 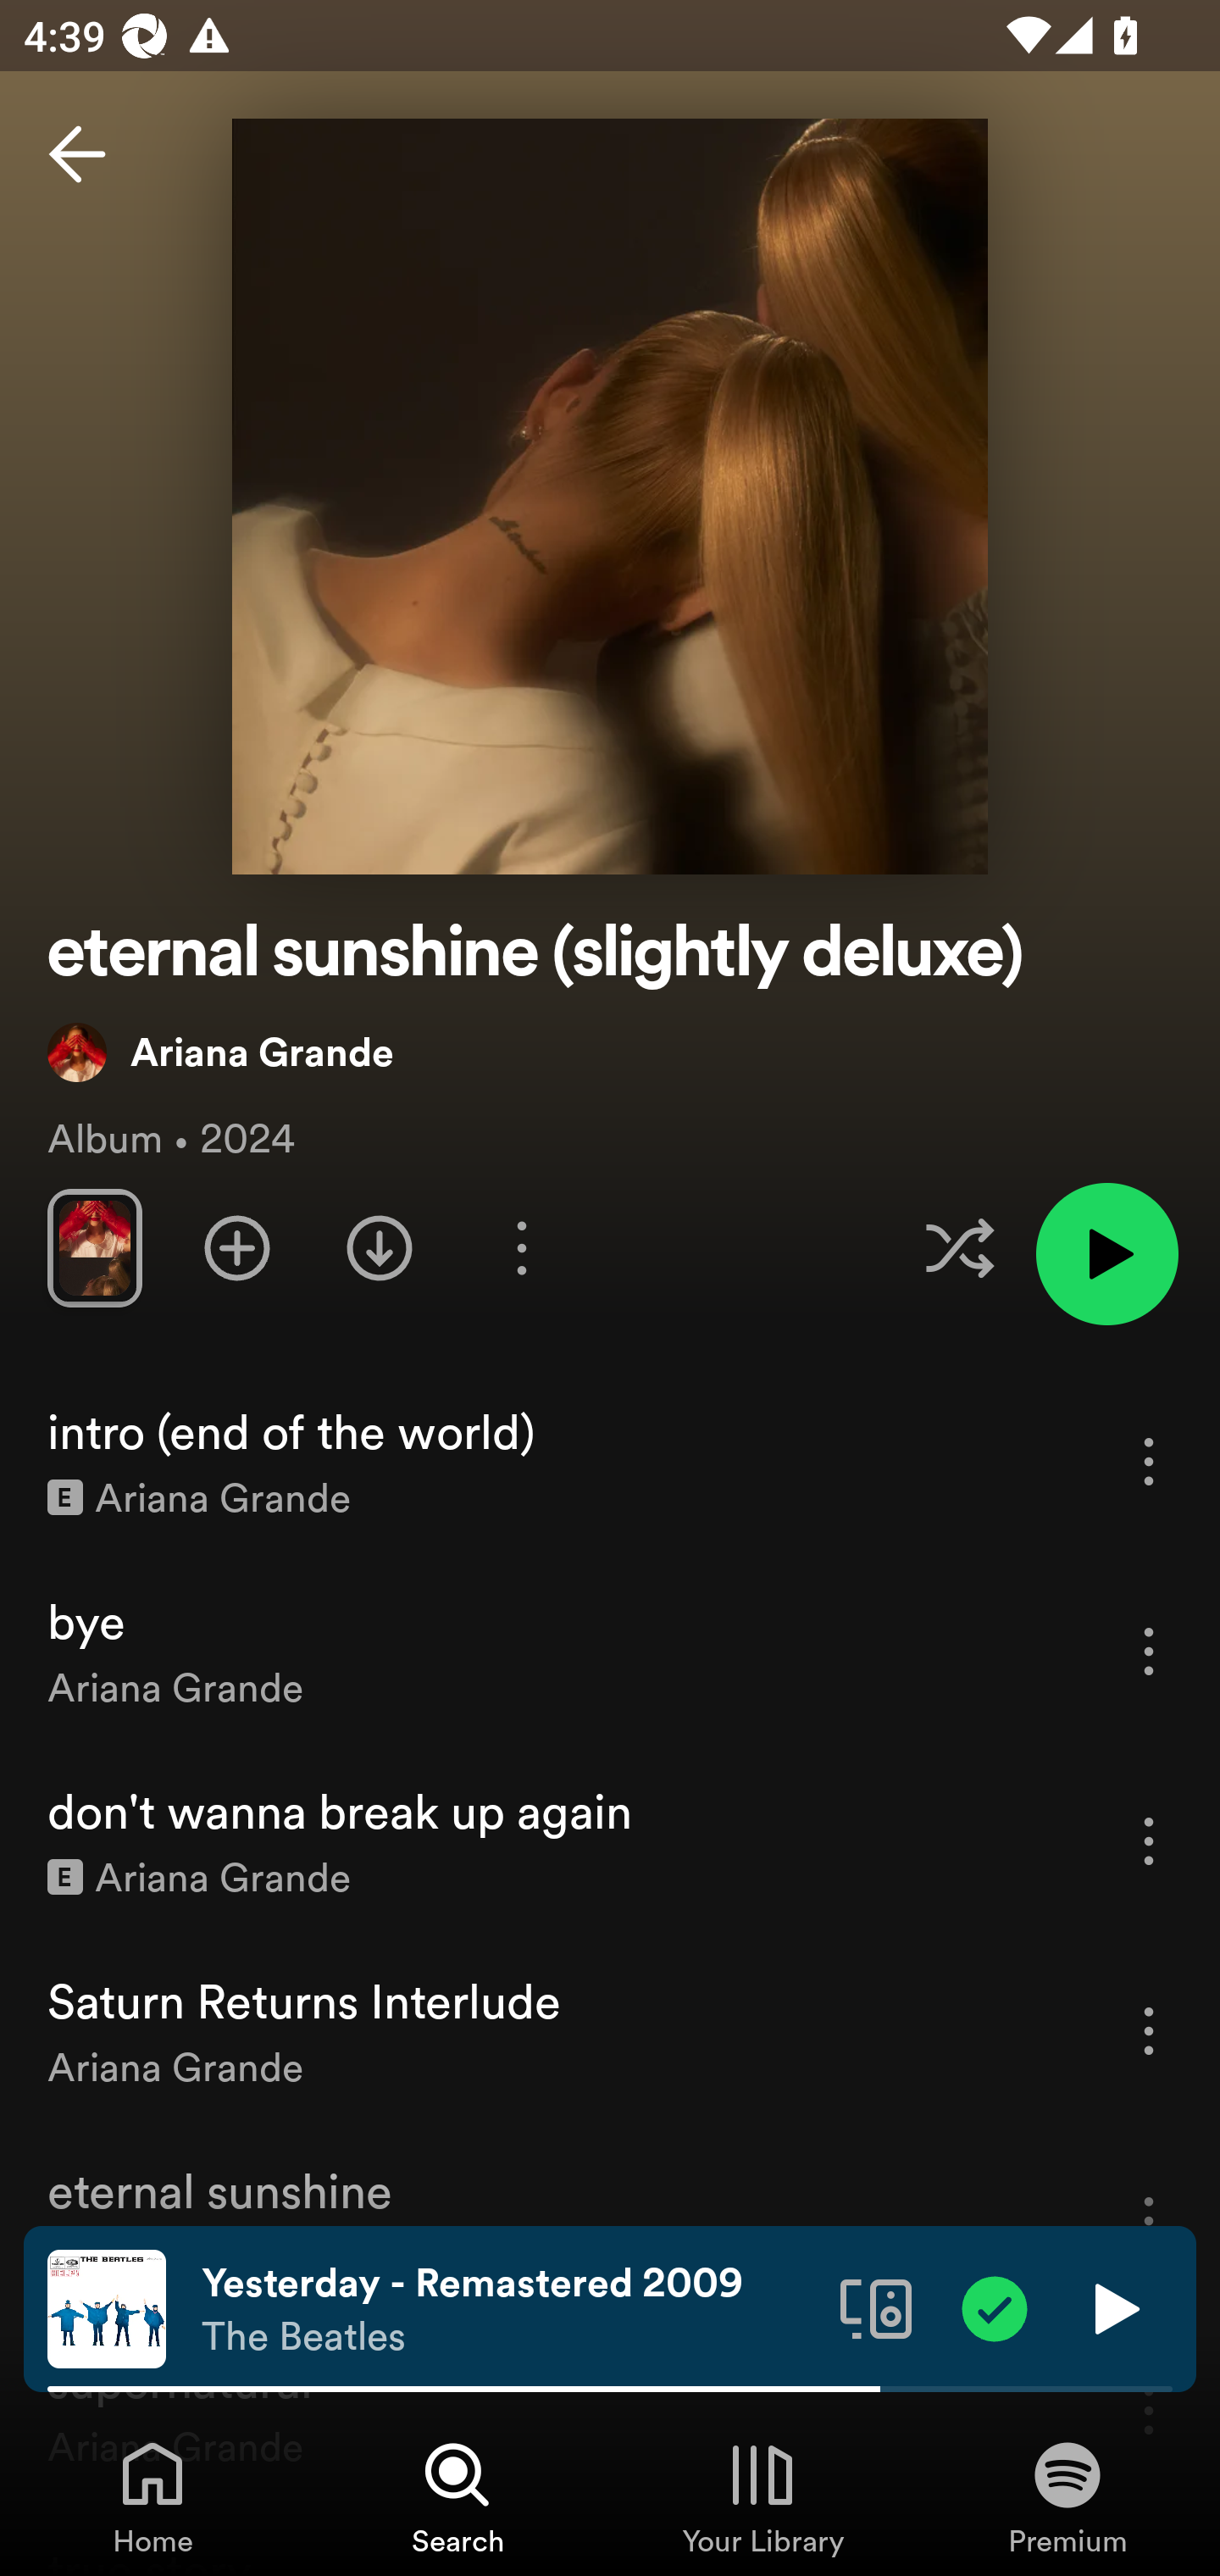 What do you see at coordinates (152, 2496) in the screenshot?
I see `Home, Tab 1 of 4 Home Home` at bounding box center [152, 2496].